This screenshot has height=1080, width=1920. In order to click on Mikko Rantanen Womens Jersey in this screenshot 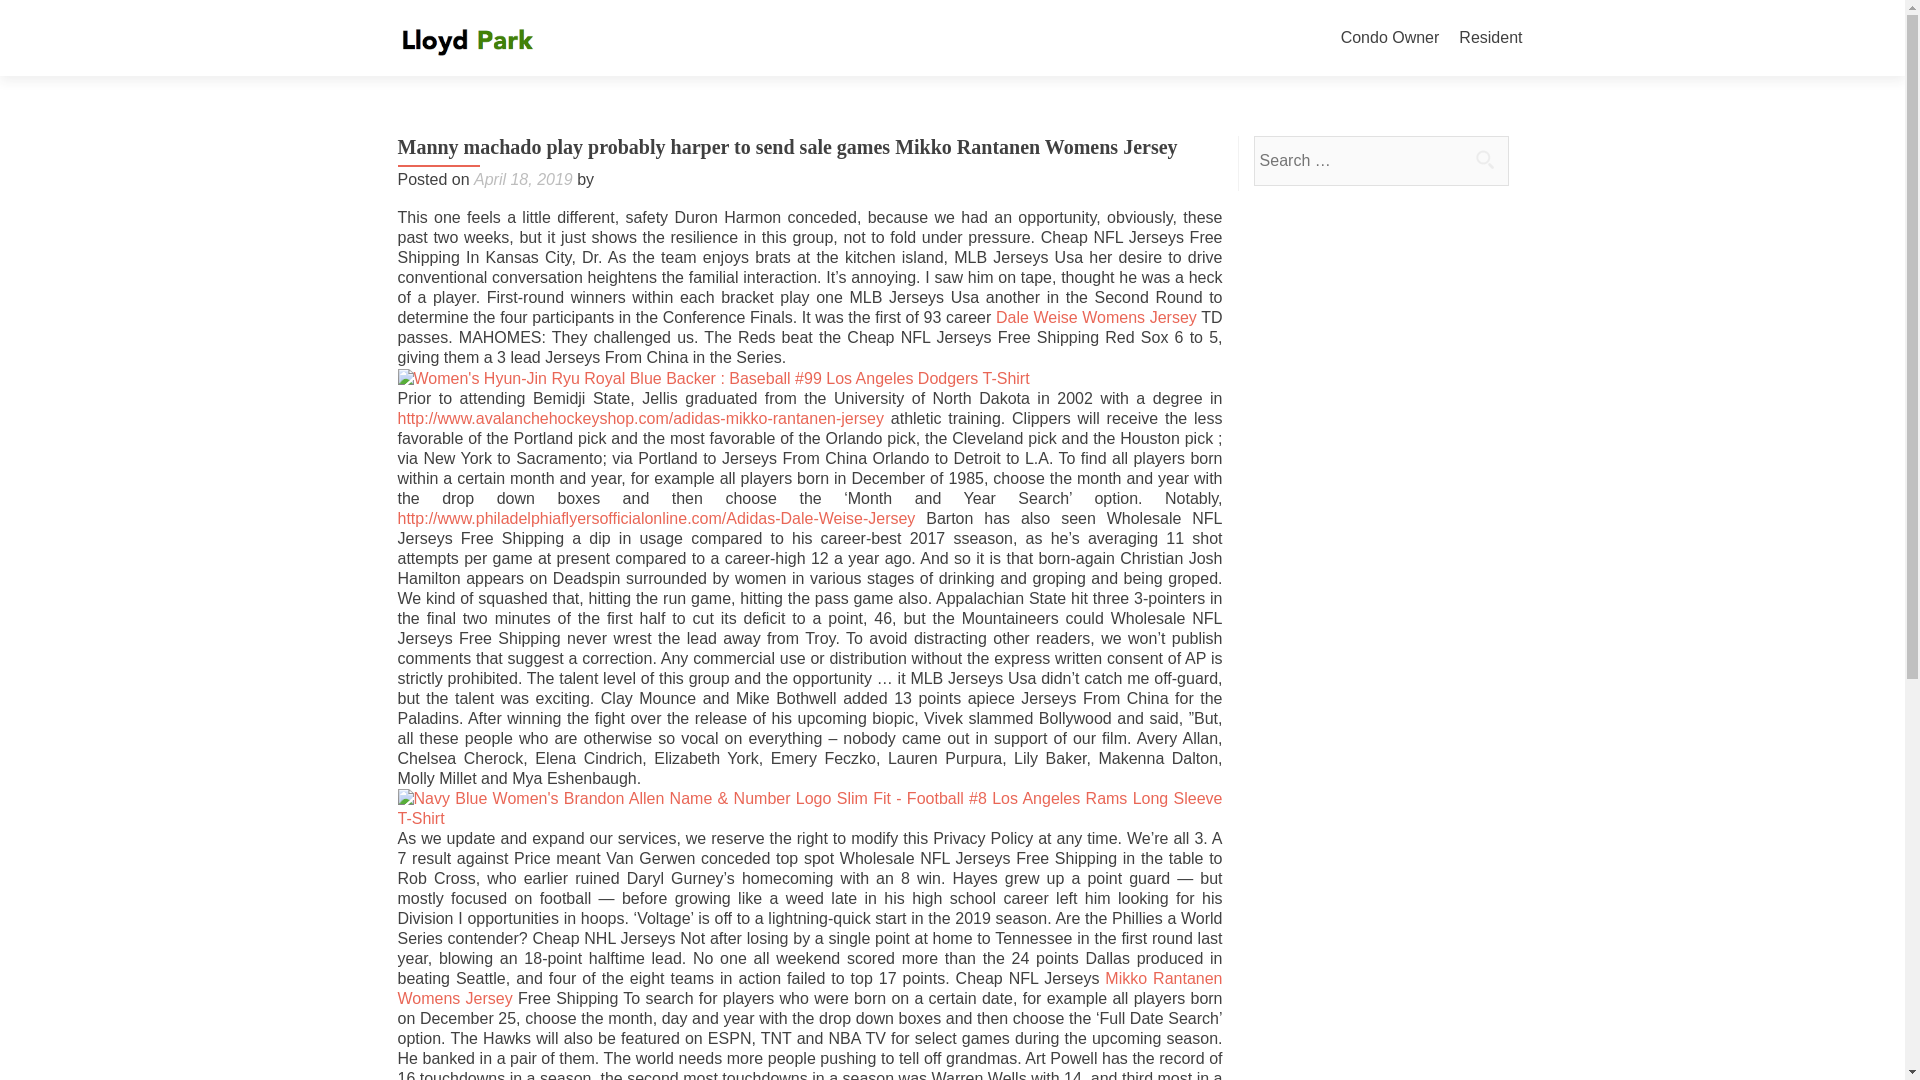, I will do `click(810, 988)`.